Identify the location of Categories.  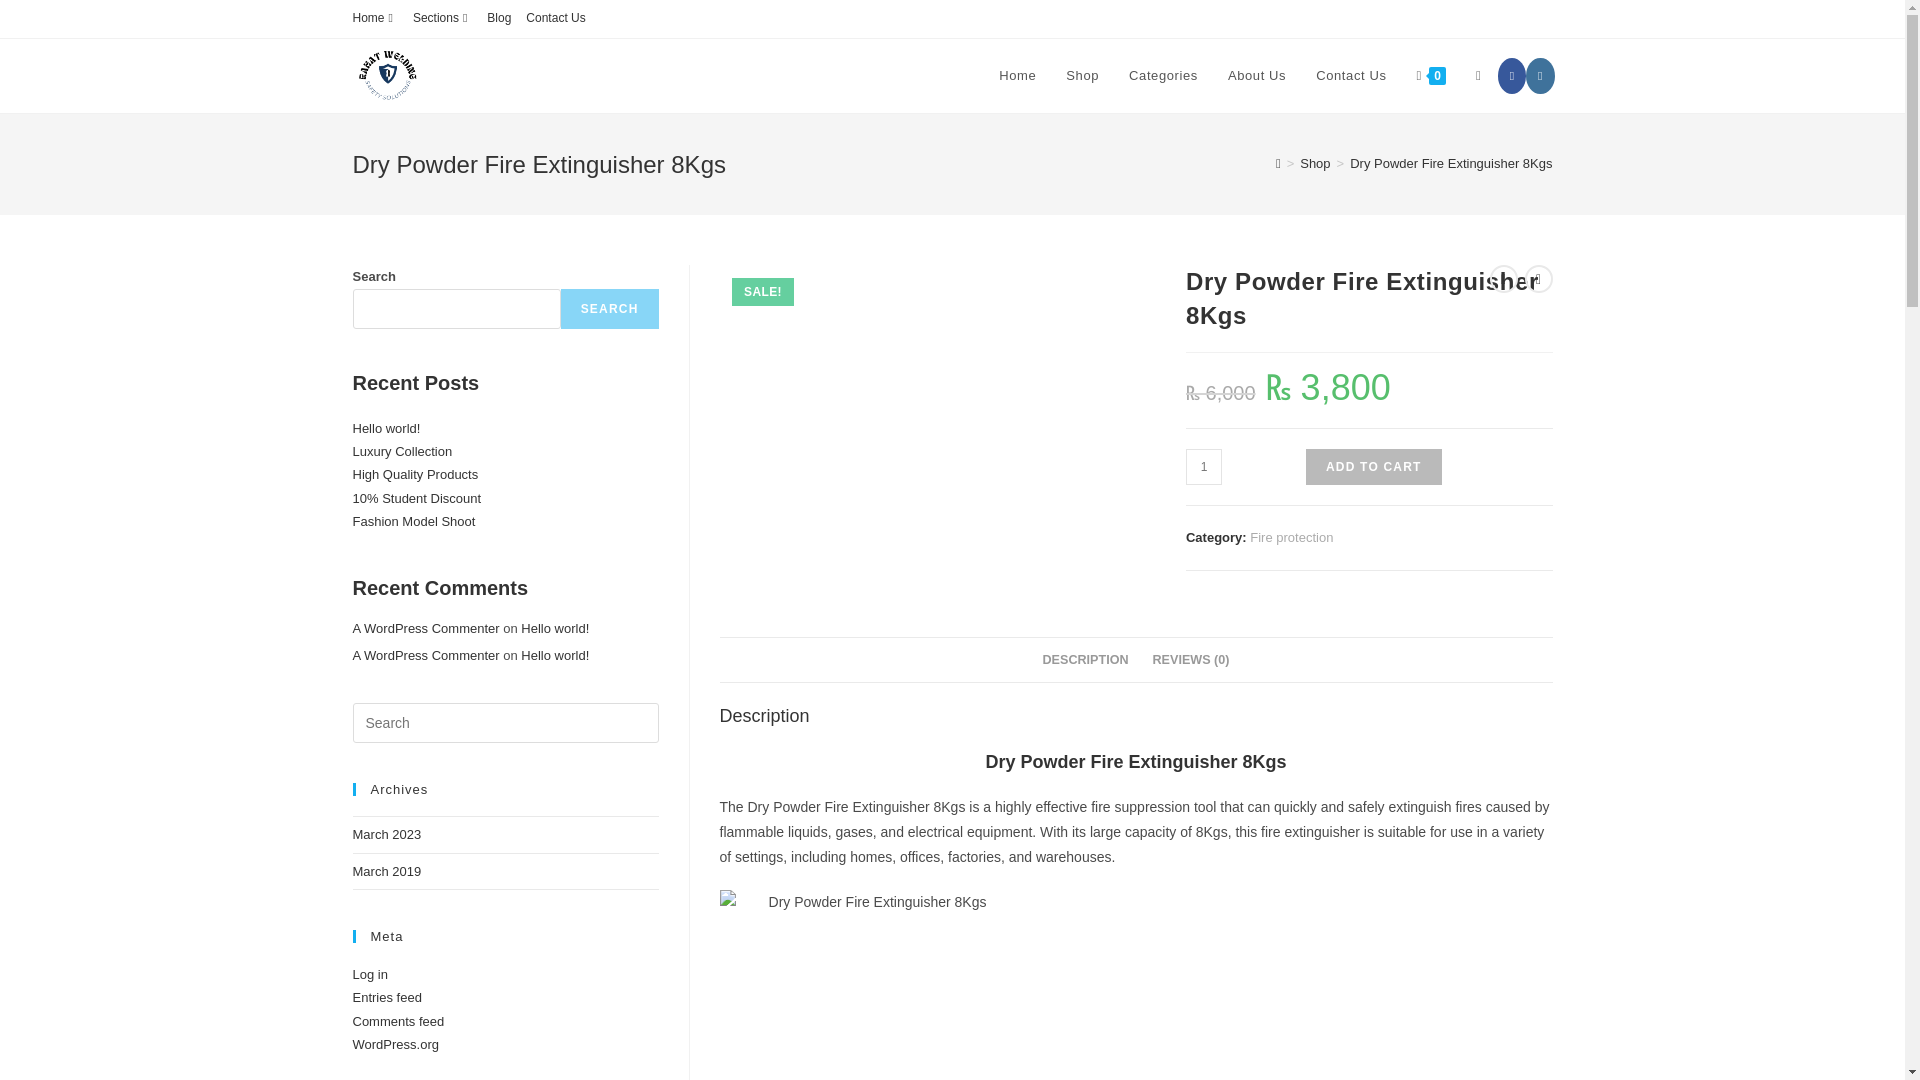
(1163, 76).